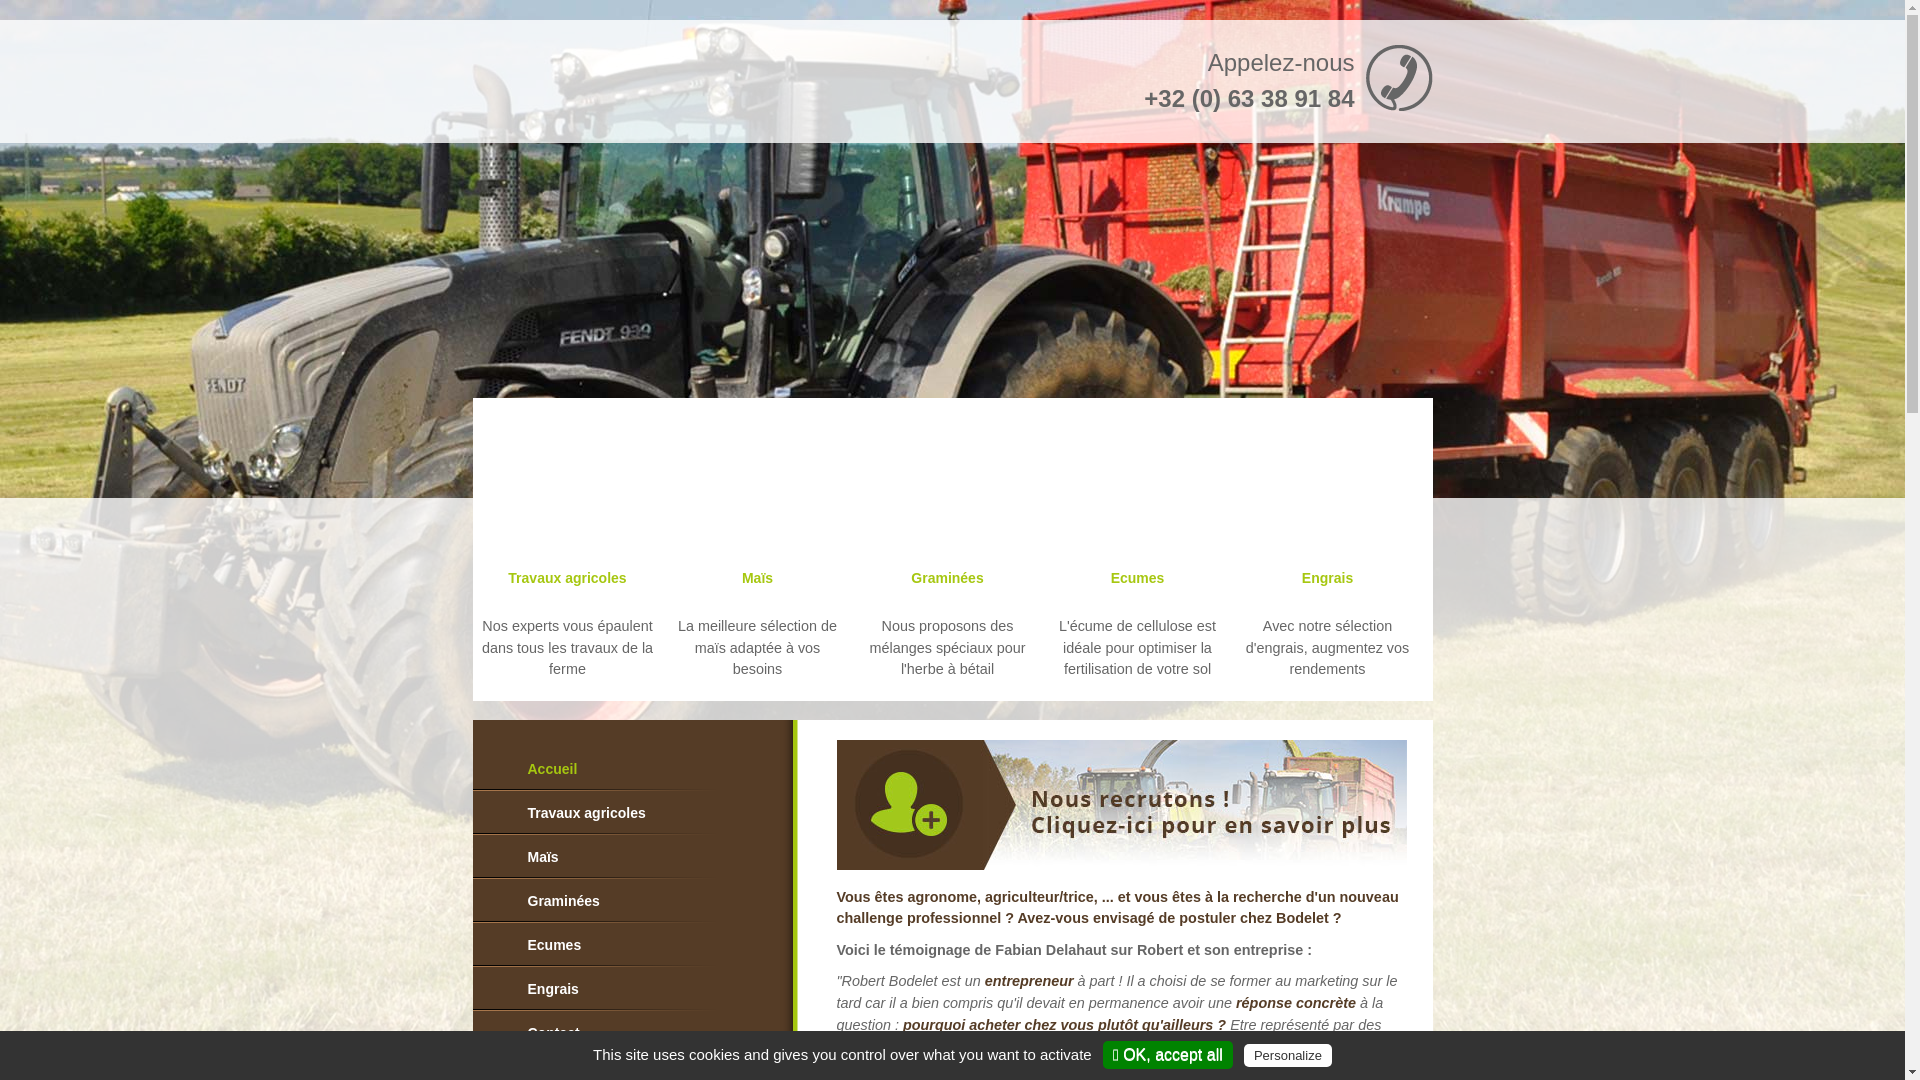  What do you see at coordinates (598, 813) in the screenshot?
I see `Travaux agricoles` at bounding box center [598, 813].